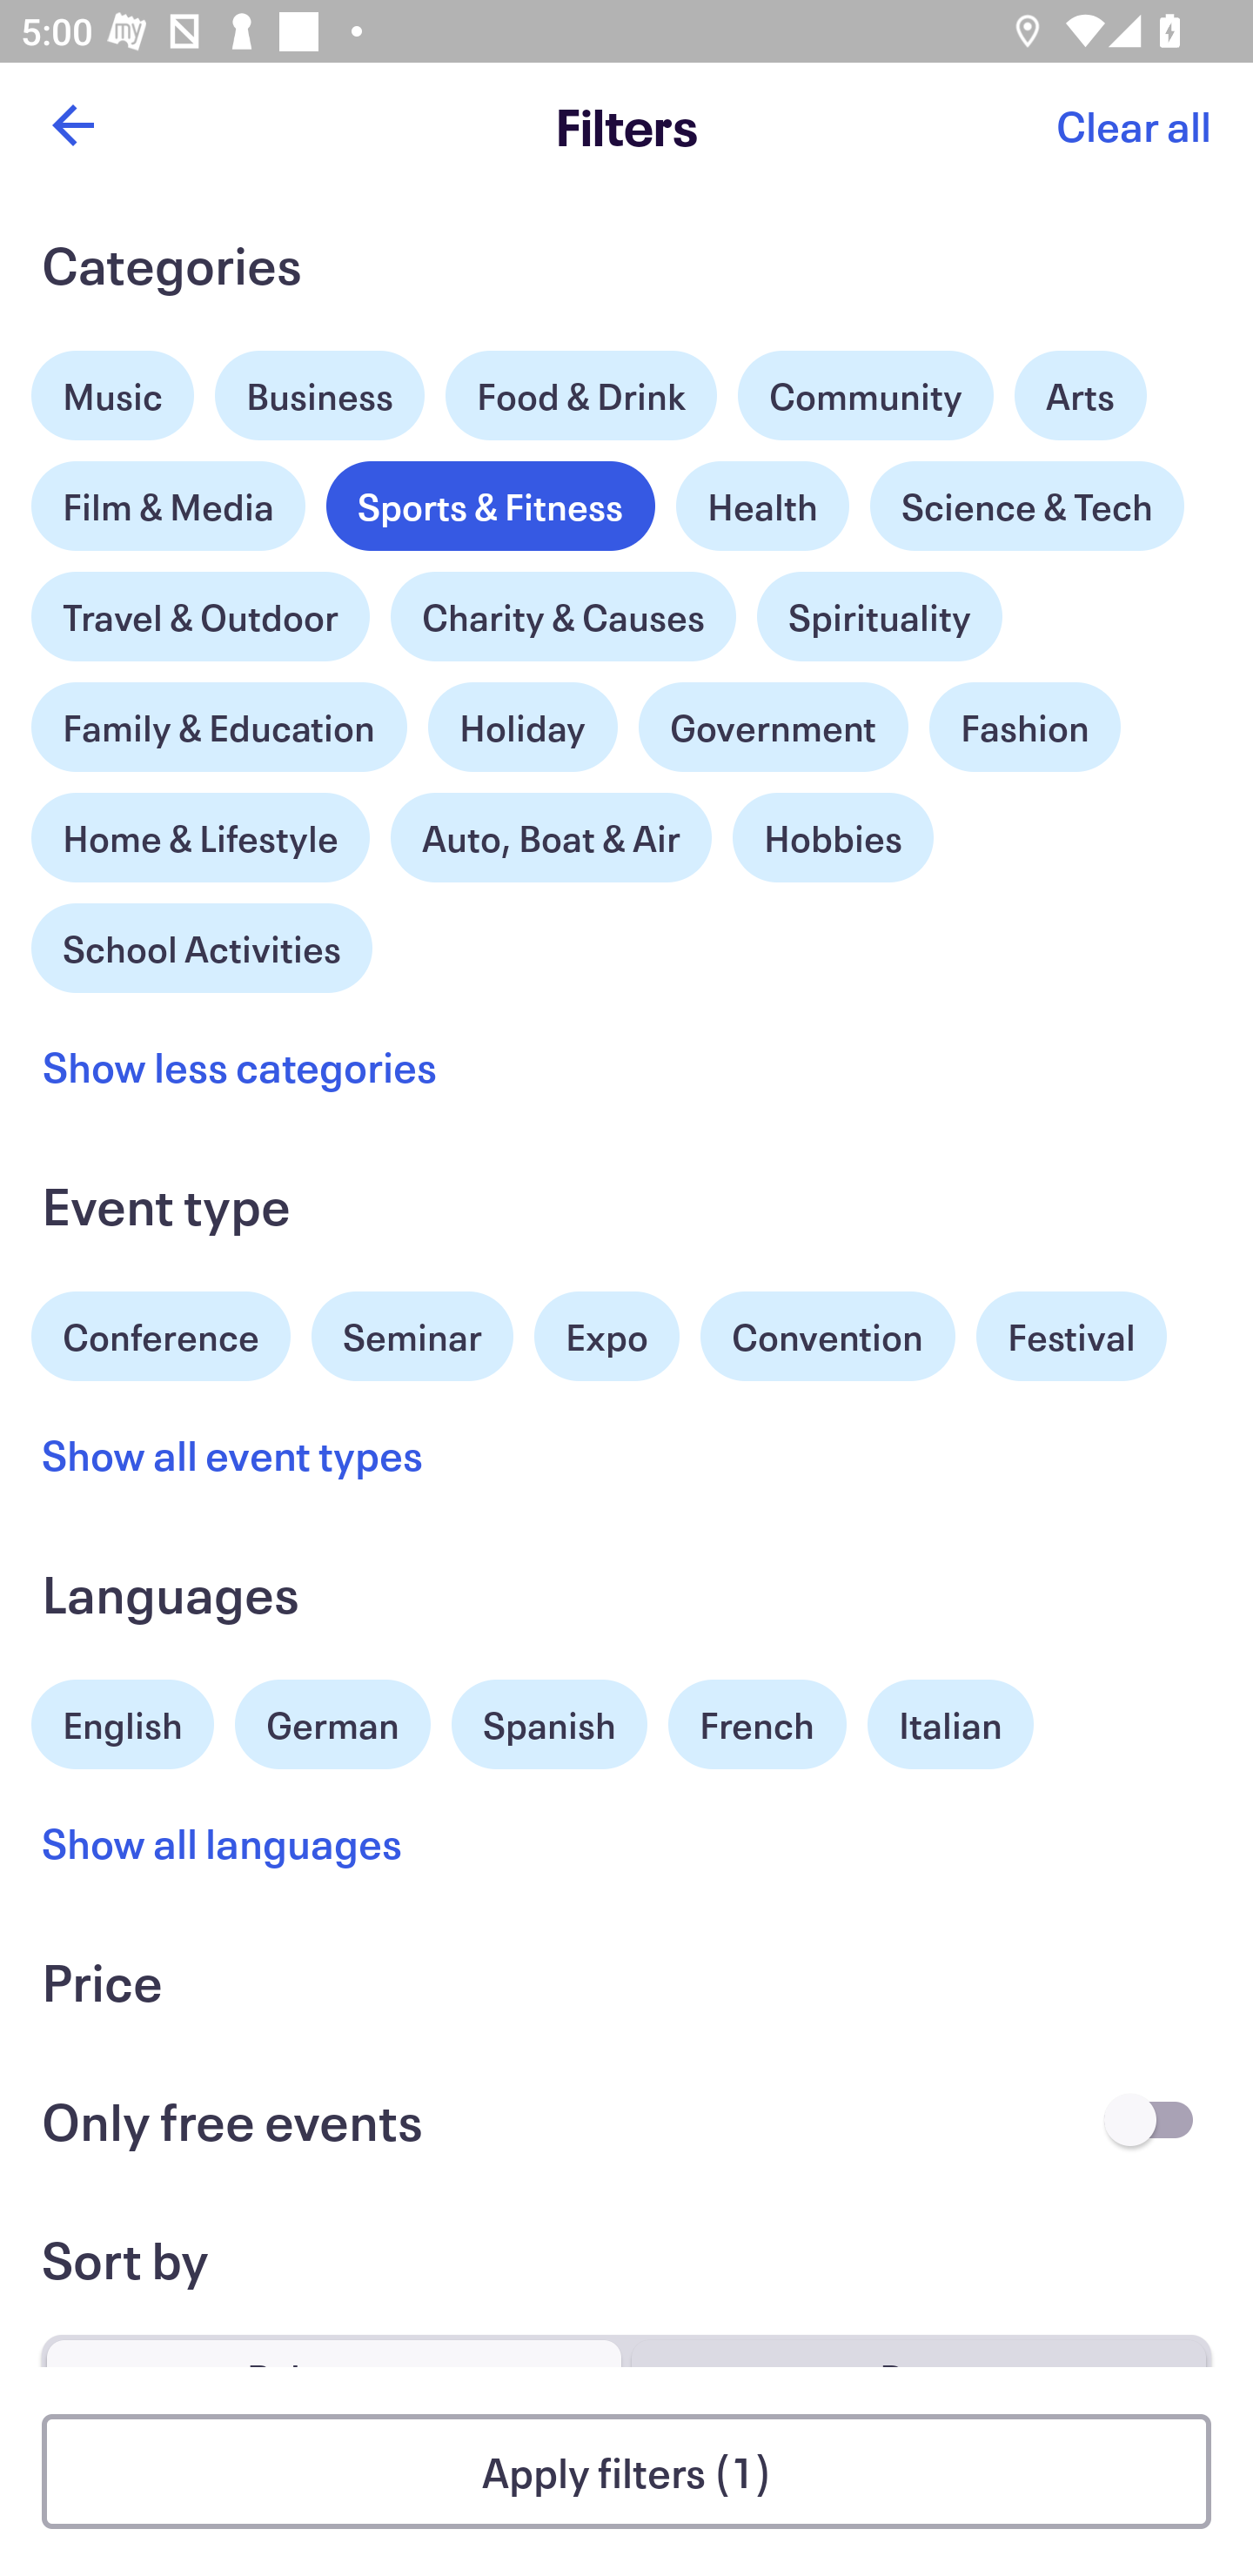 The image size is (1253, 2576). Describe the element at coordinates (827, 1337) in the screenshot. I see `Convention` at that location.